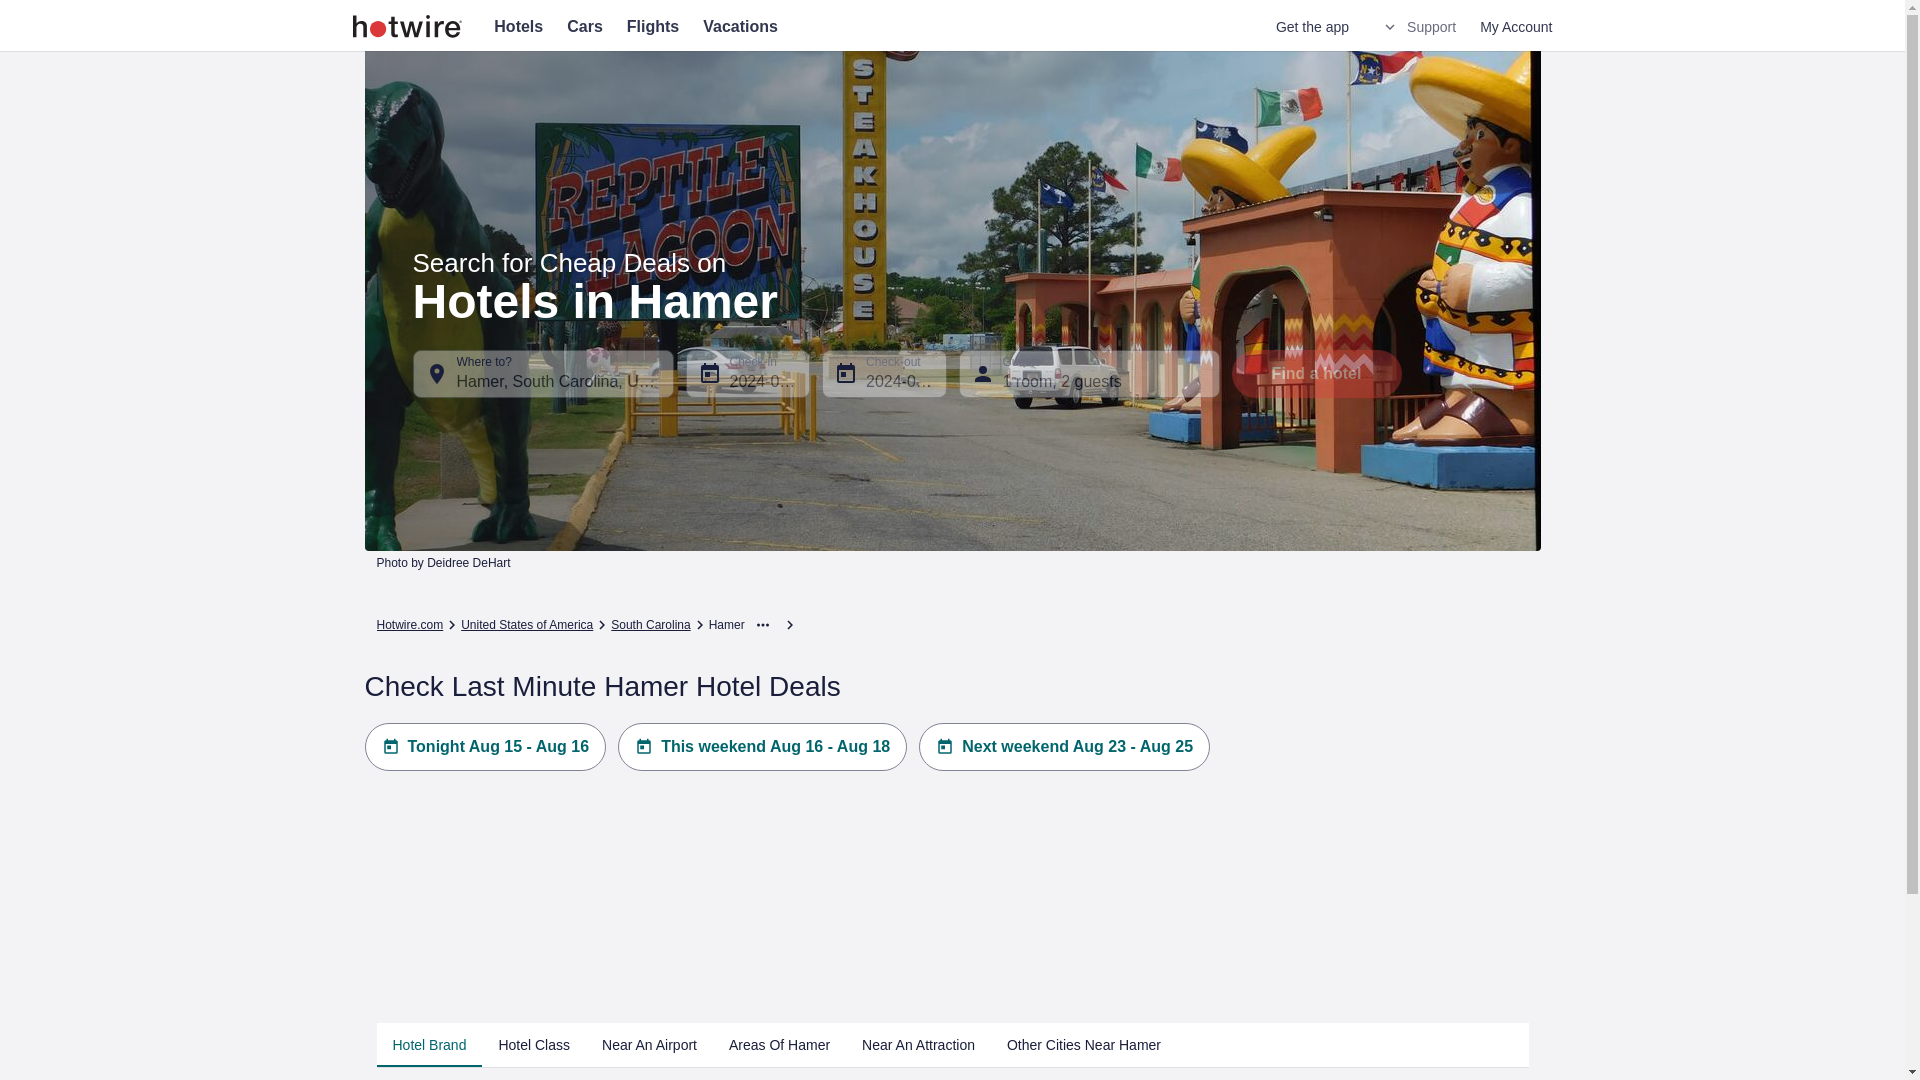 This screenshot has height=1080, width=1920. What do you see at coordinates (584, 26) in the screenshot?
I see `Cars` at bounding box center [584, 26].